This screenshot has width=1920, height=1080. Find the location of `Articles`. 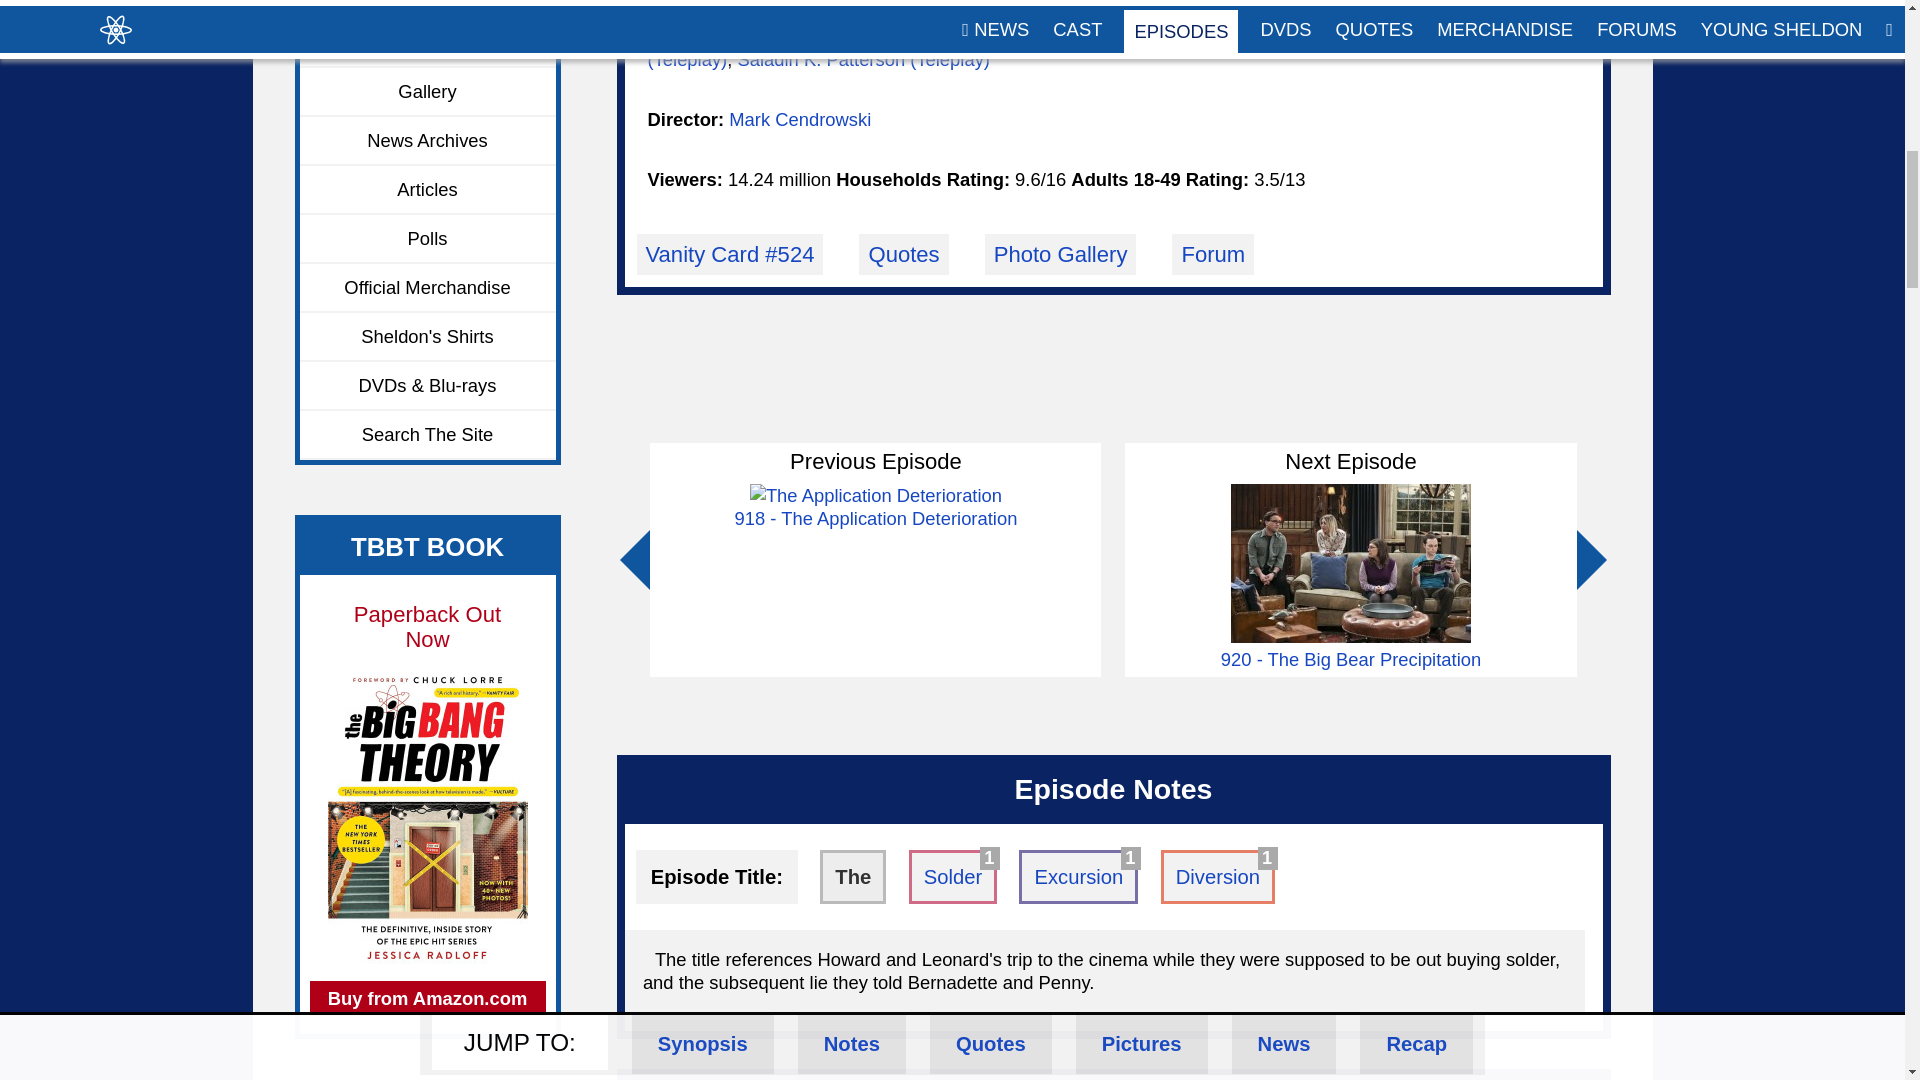

Articles is located at coordinates (428, 190).